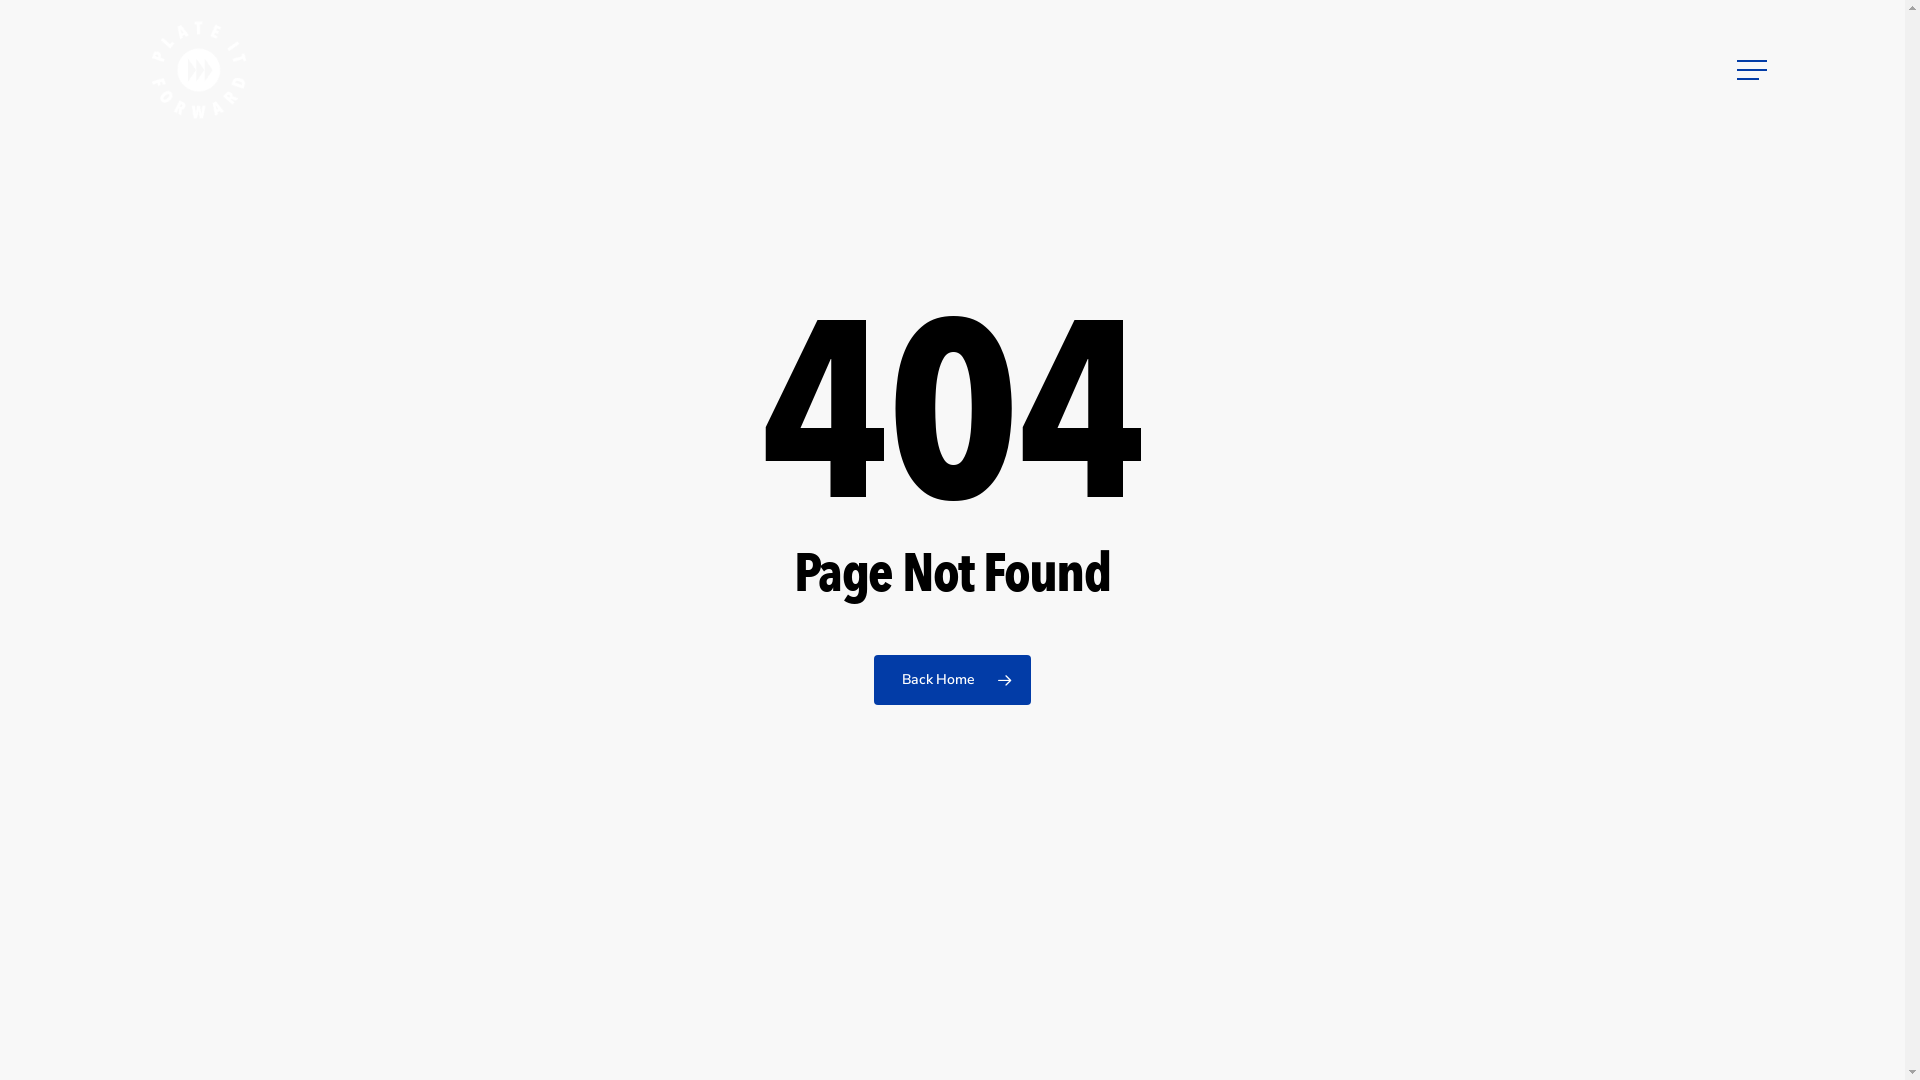 The width and height of the screenshot is (1920, 1080). I want to click on Back Home, so click(952, 680).